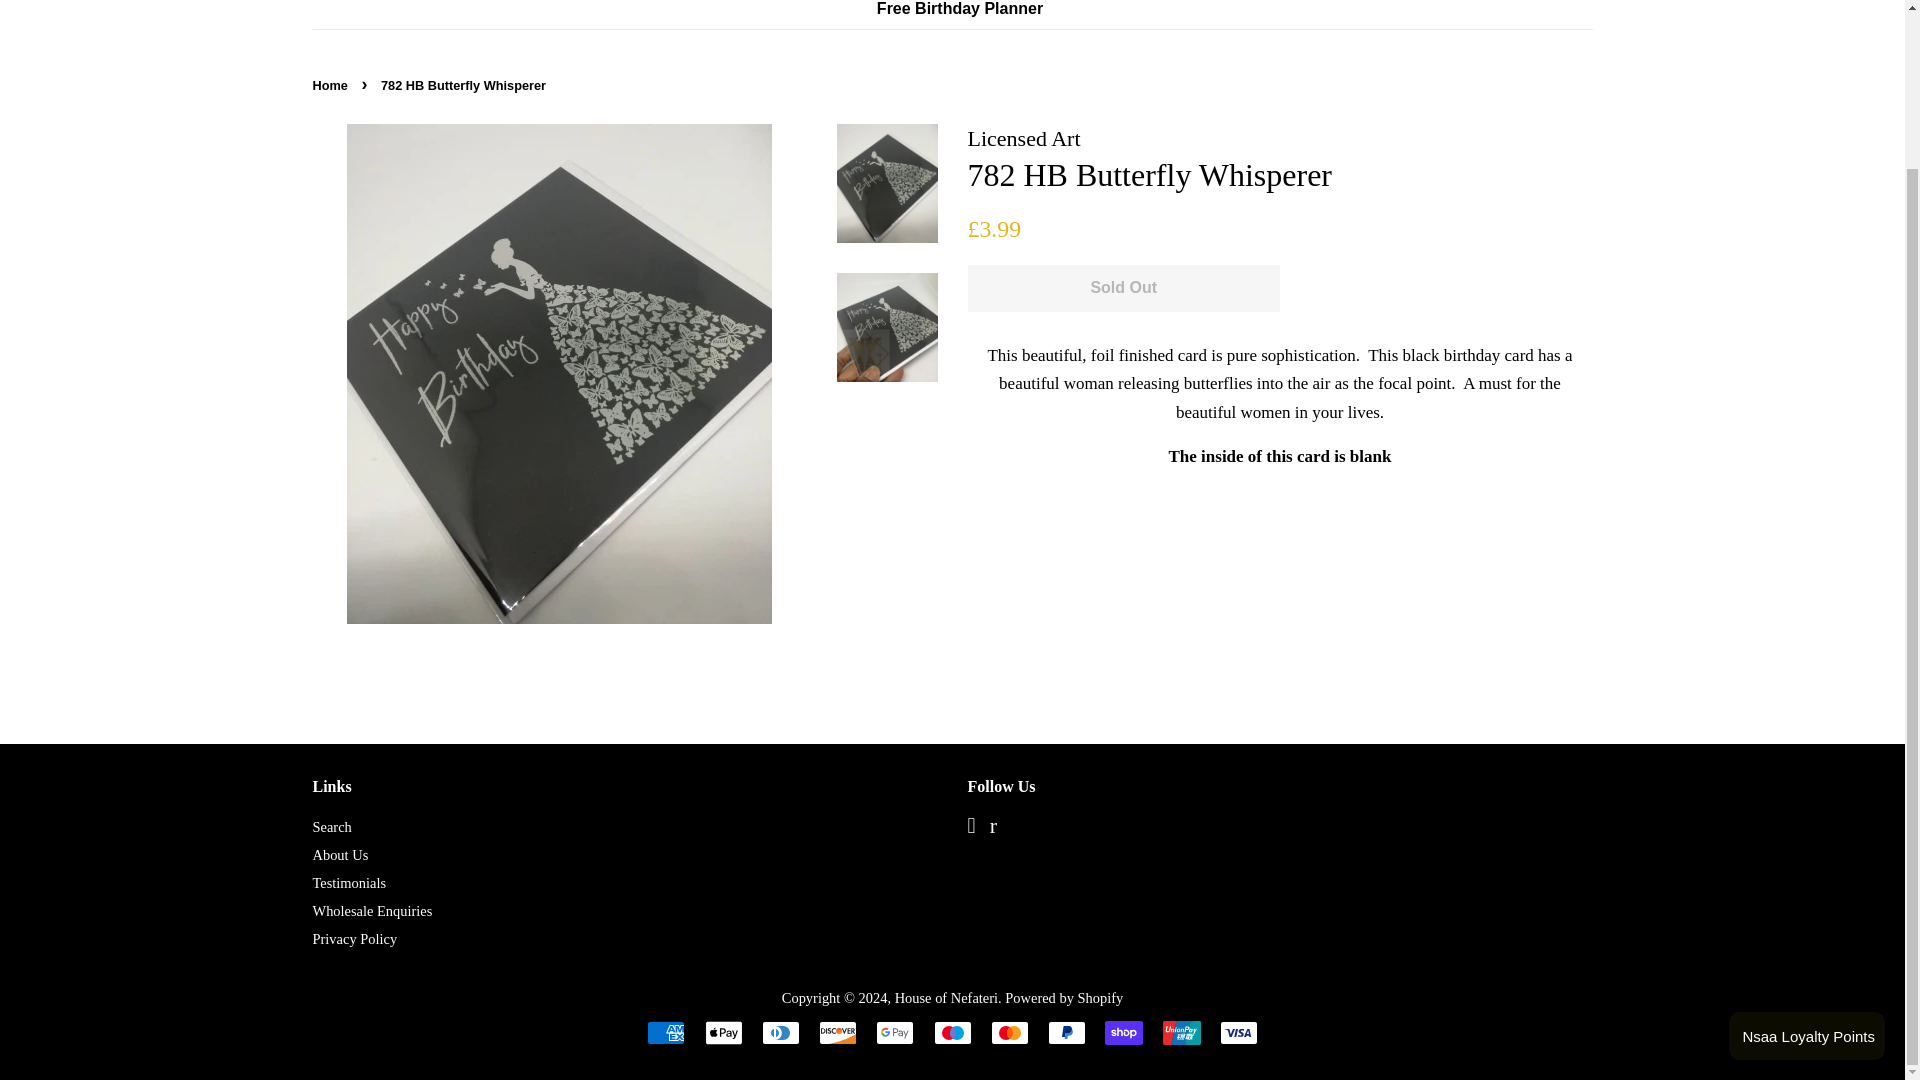  Describe the element at coordinates (971, 827) in the screenshot. I see `House of Nefateri on Instagram` at that location.